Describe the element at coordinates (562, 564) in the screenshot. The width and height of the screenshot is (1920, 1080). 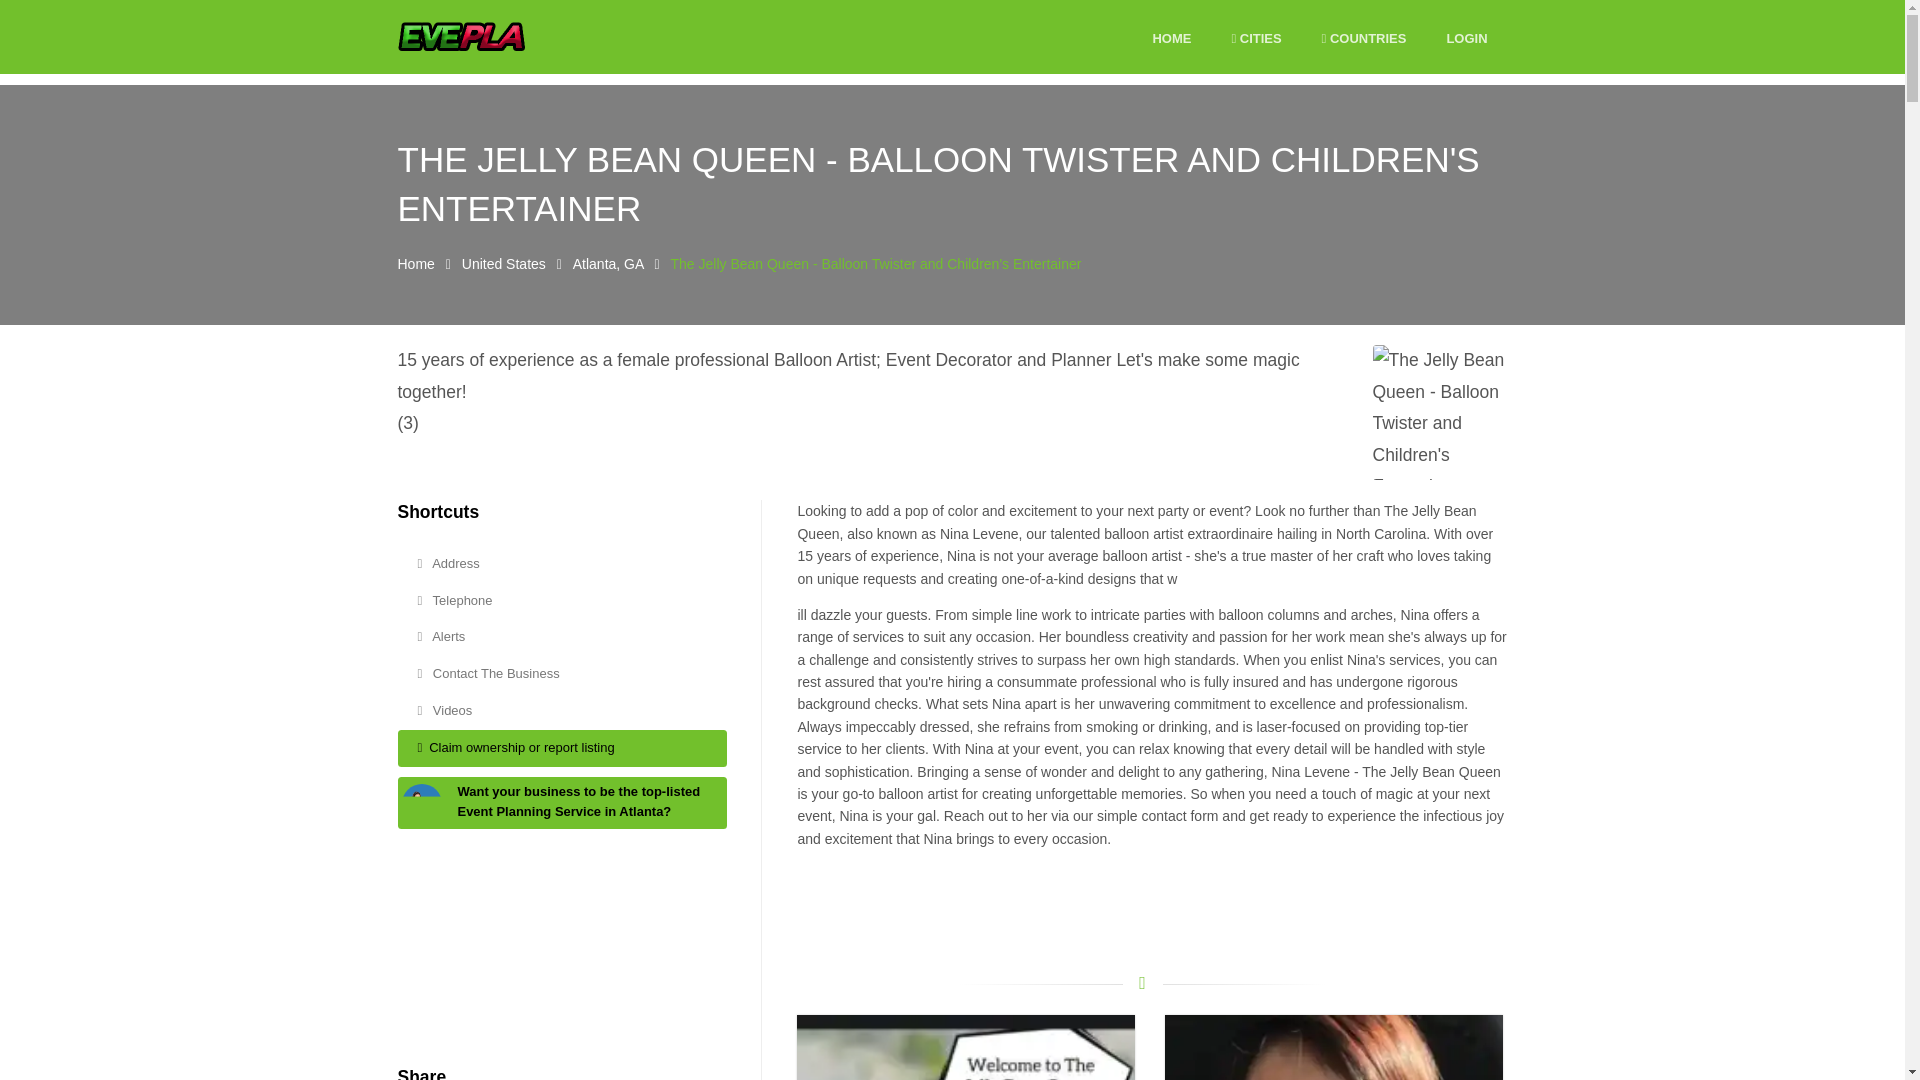
I see `Address` at that location.